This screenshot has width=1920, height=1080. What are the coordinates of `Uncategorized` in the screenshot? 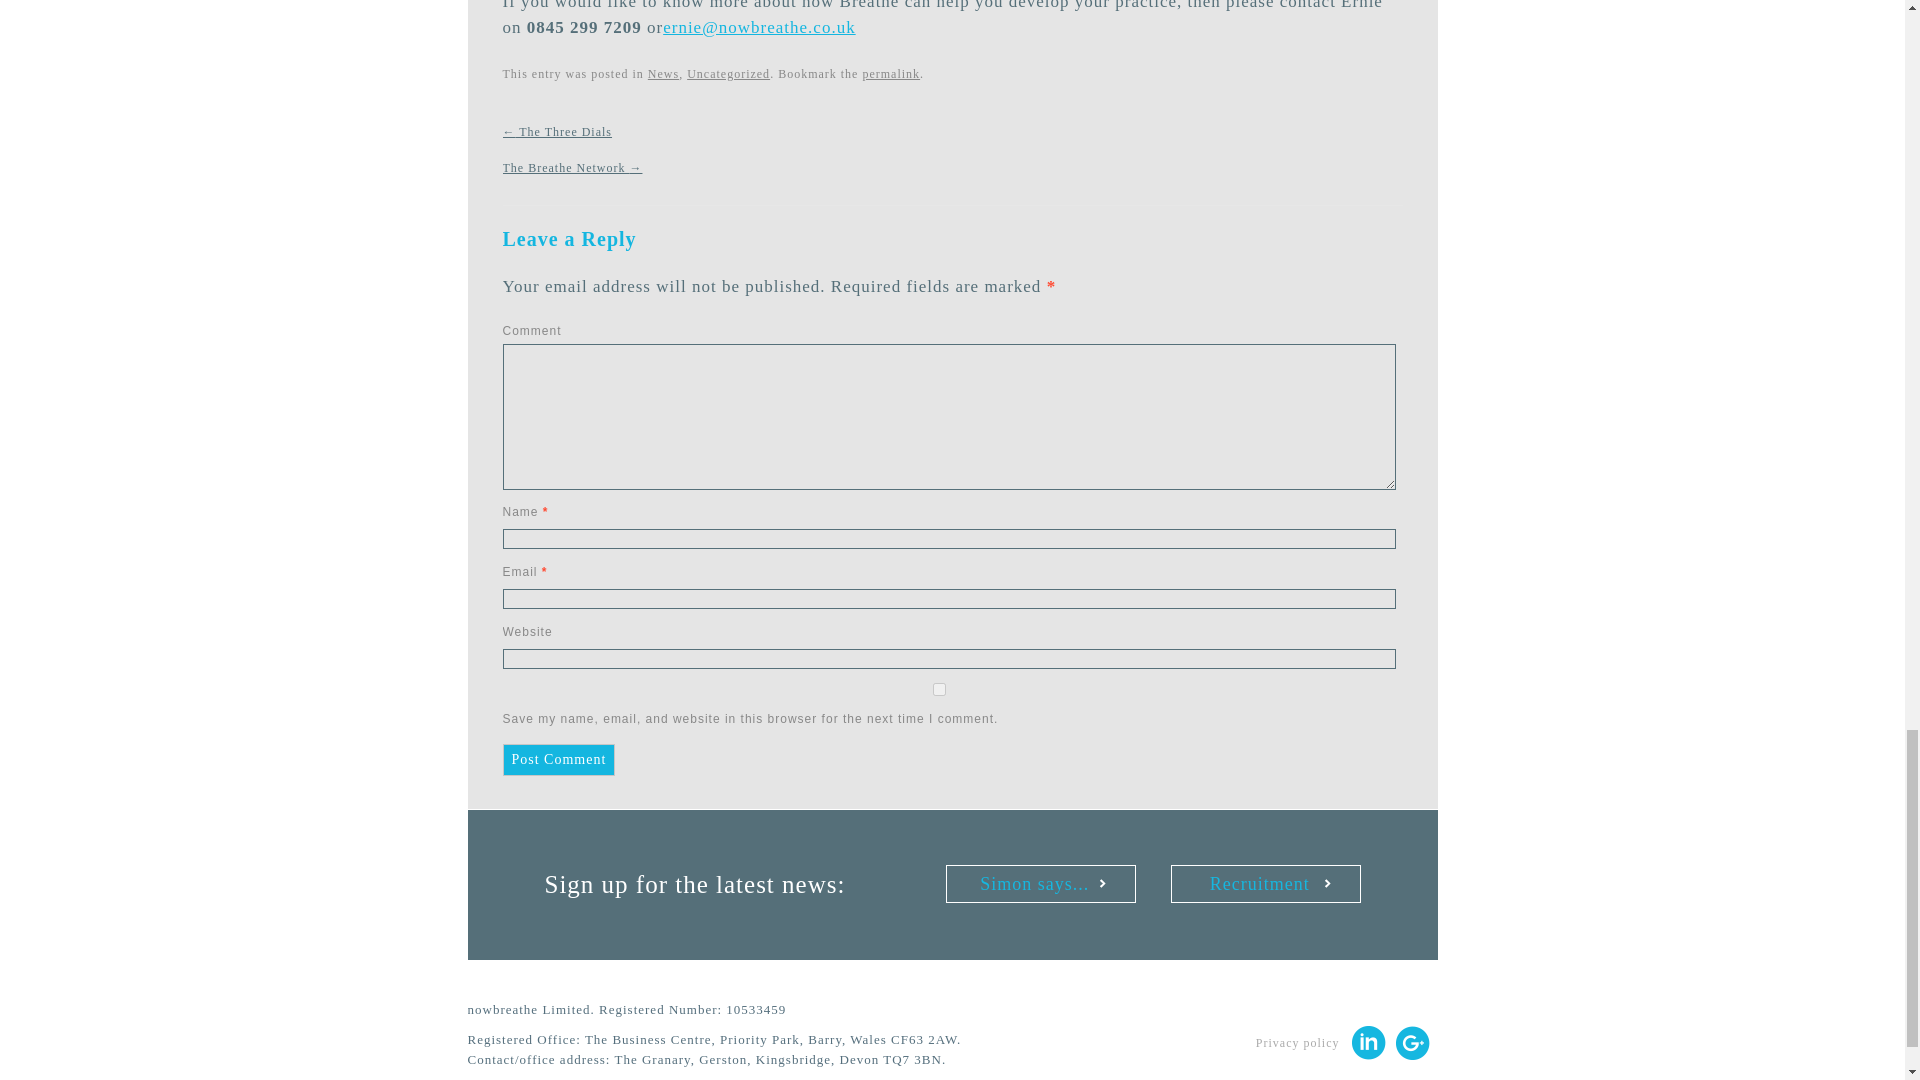 It's located at (728, 74).